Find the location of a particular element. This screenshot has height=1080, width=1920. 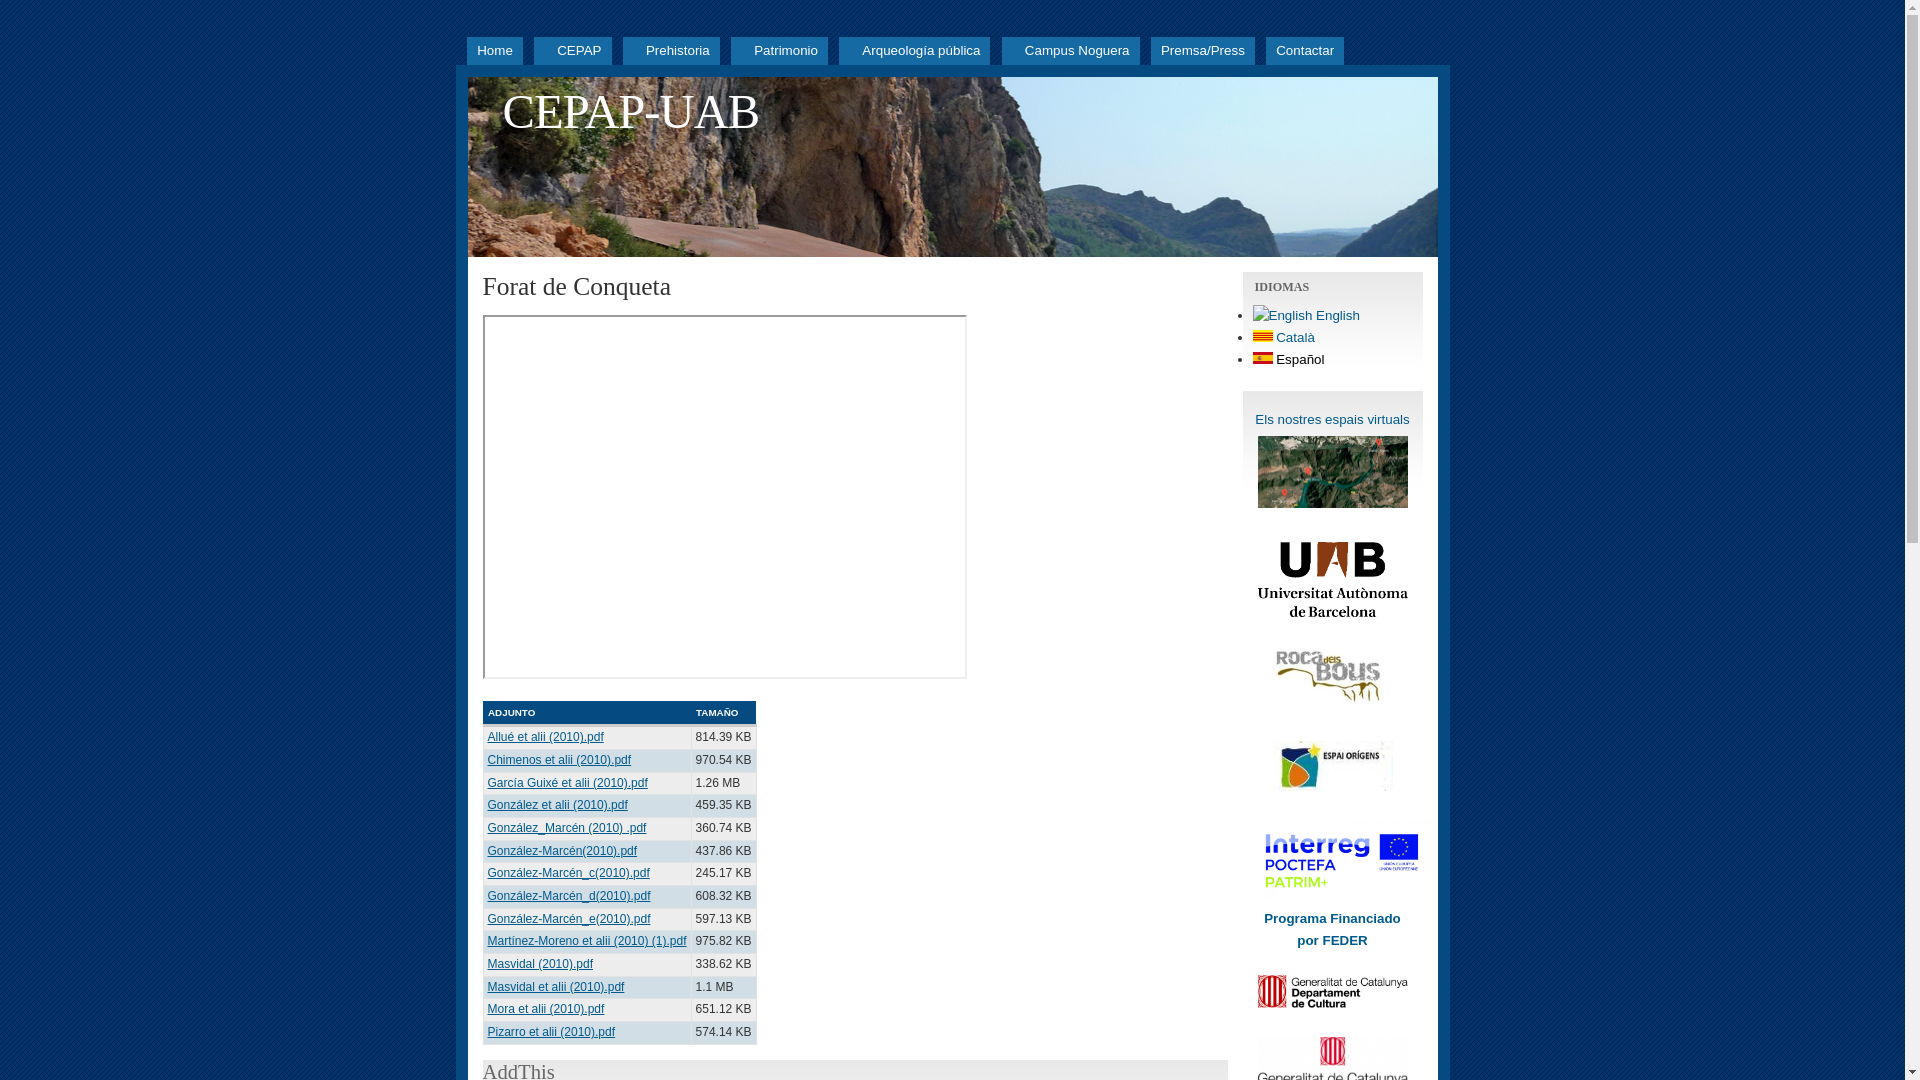

Masvidal (2010).pdf is located at coordinates (541, 964).